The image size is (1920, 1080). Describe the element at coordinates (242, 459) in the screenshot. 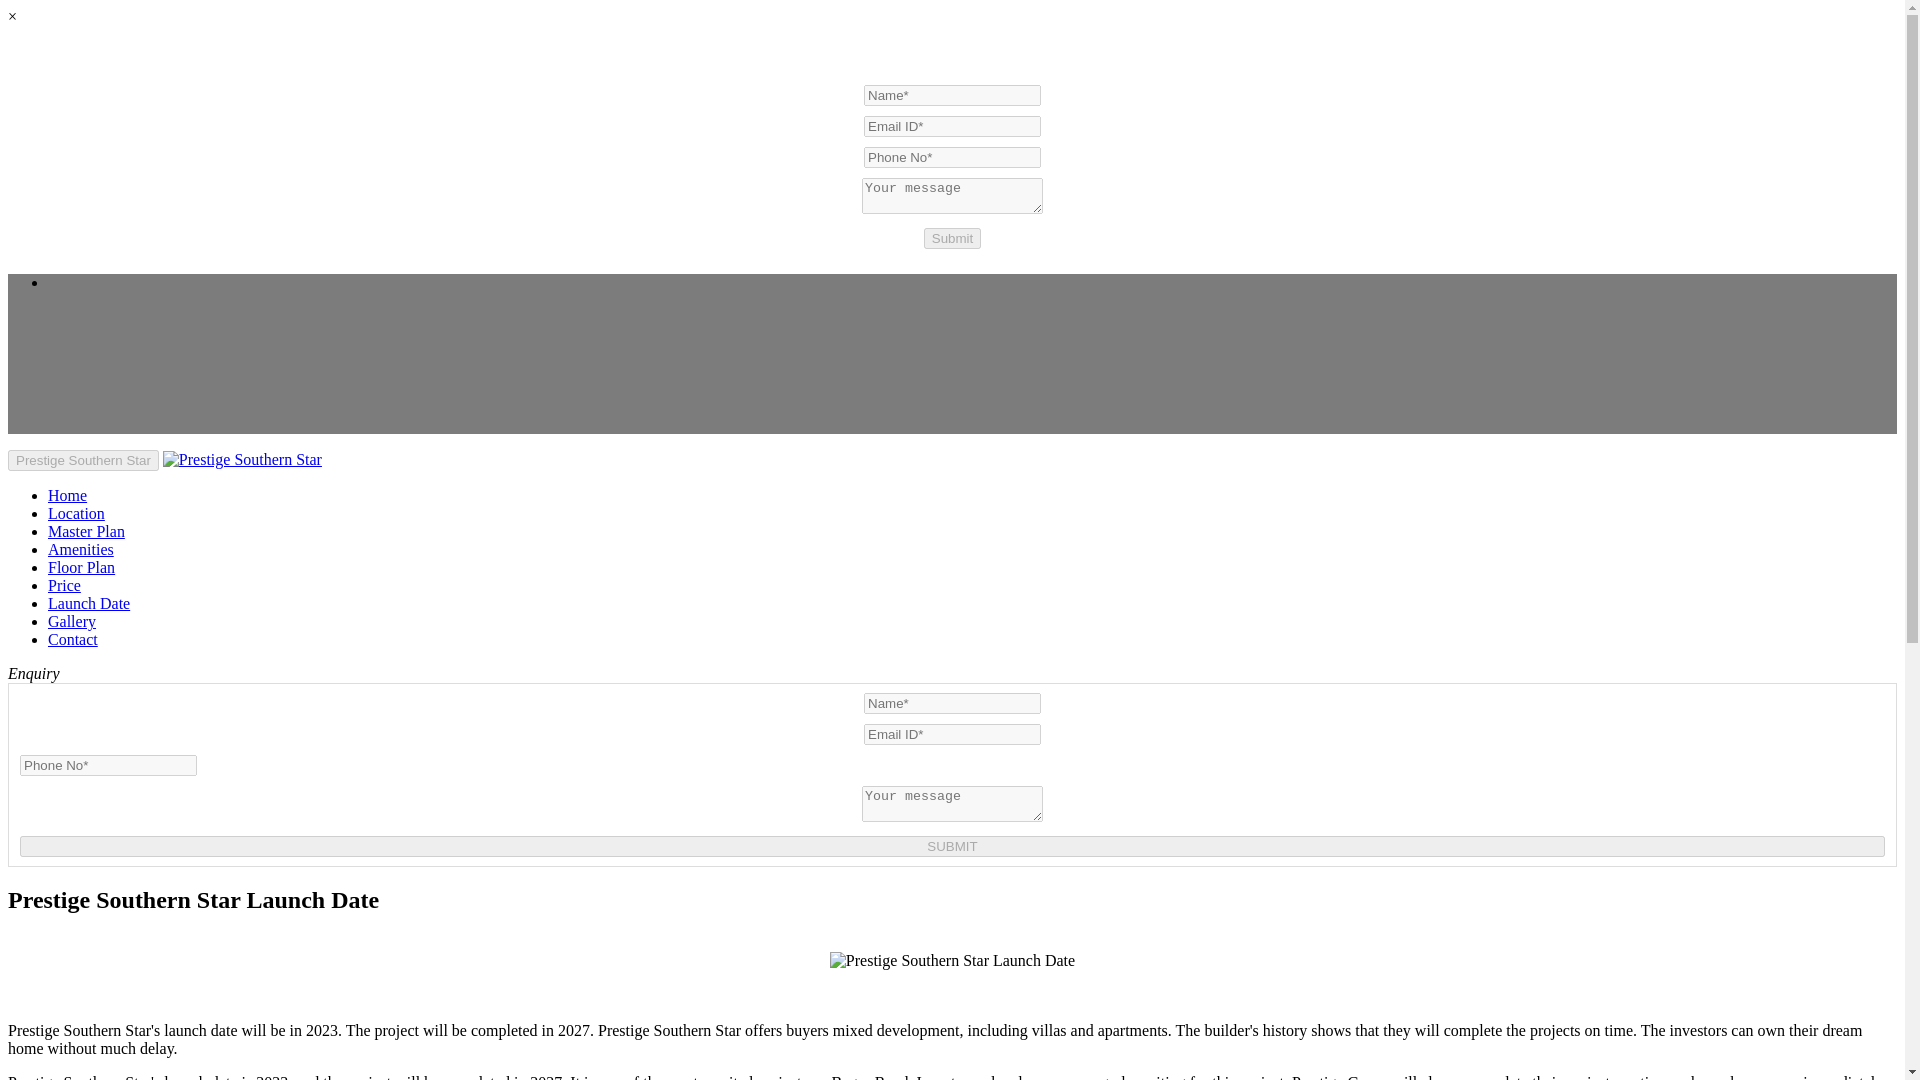

I see `Prestige Southern Star` at that location.